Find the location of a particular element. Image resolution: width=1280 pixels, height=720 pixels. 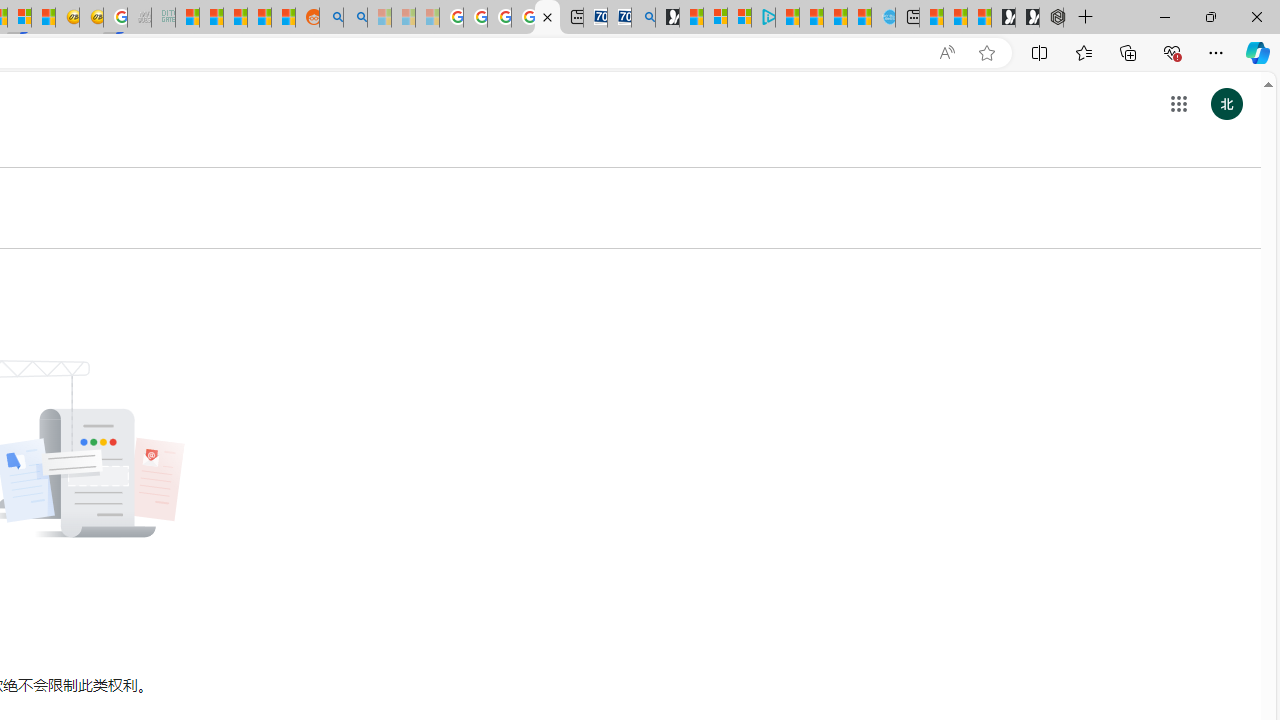

Bing Real Estate - Home sales and rental listings is located at coordinates (644, 18).